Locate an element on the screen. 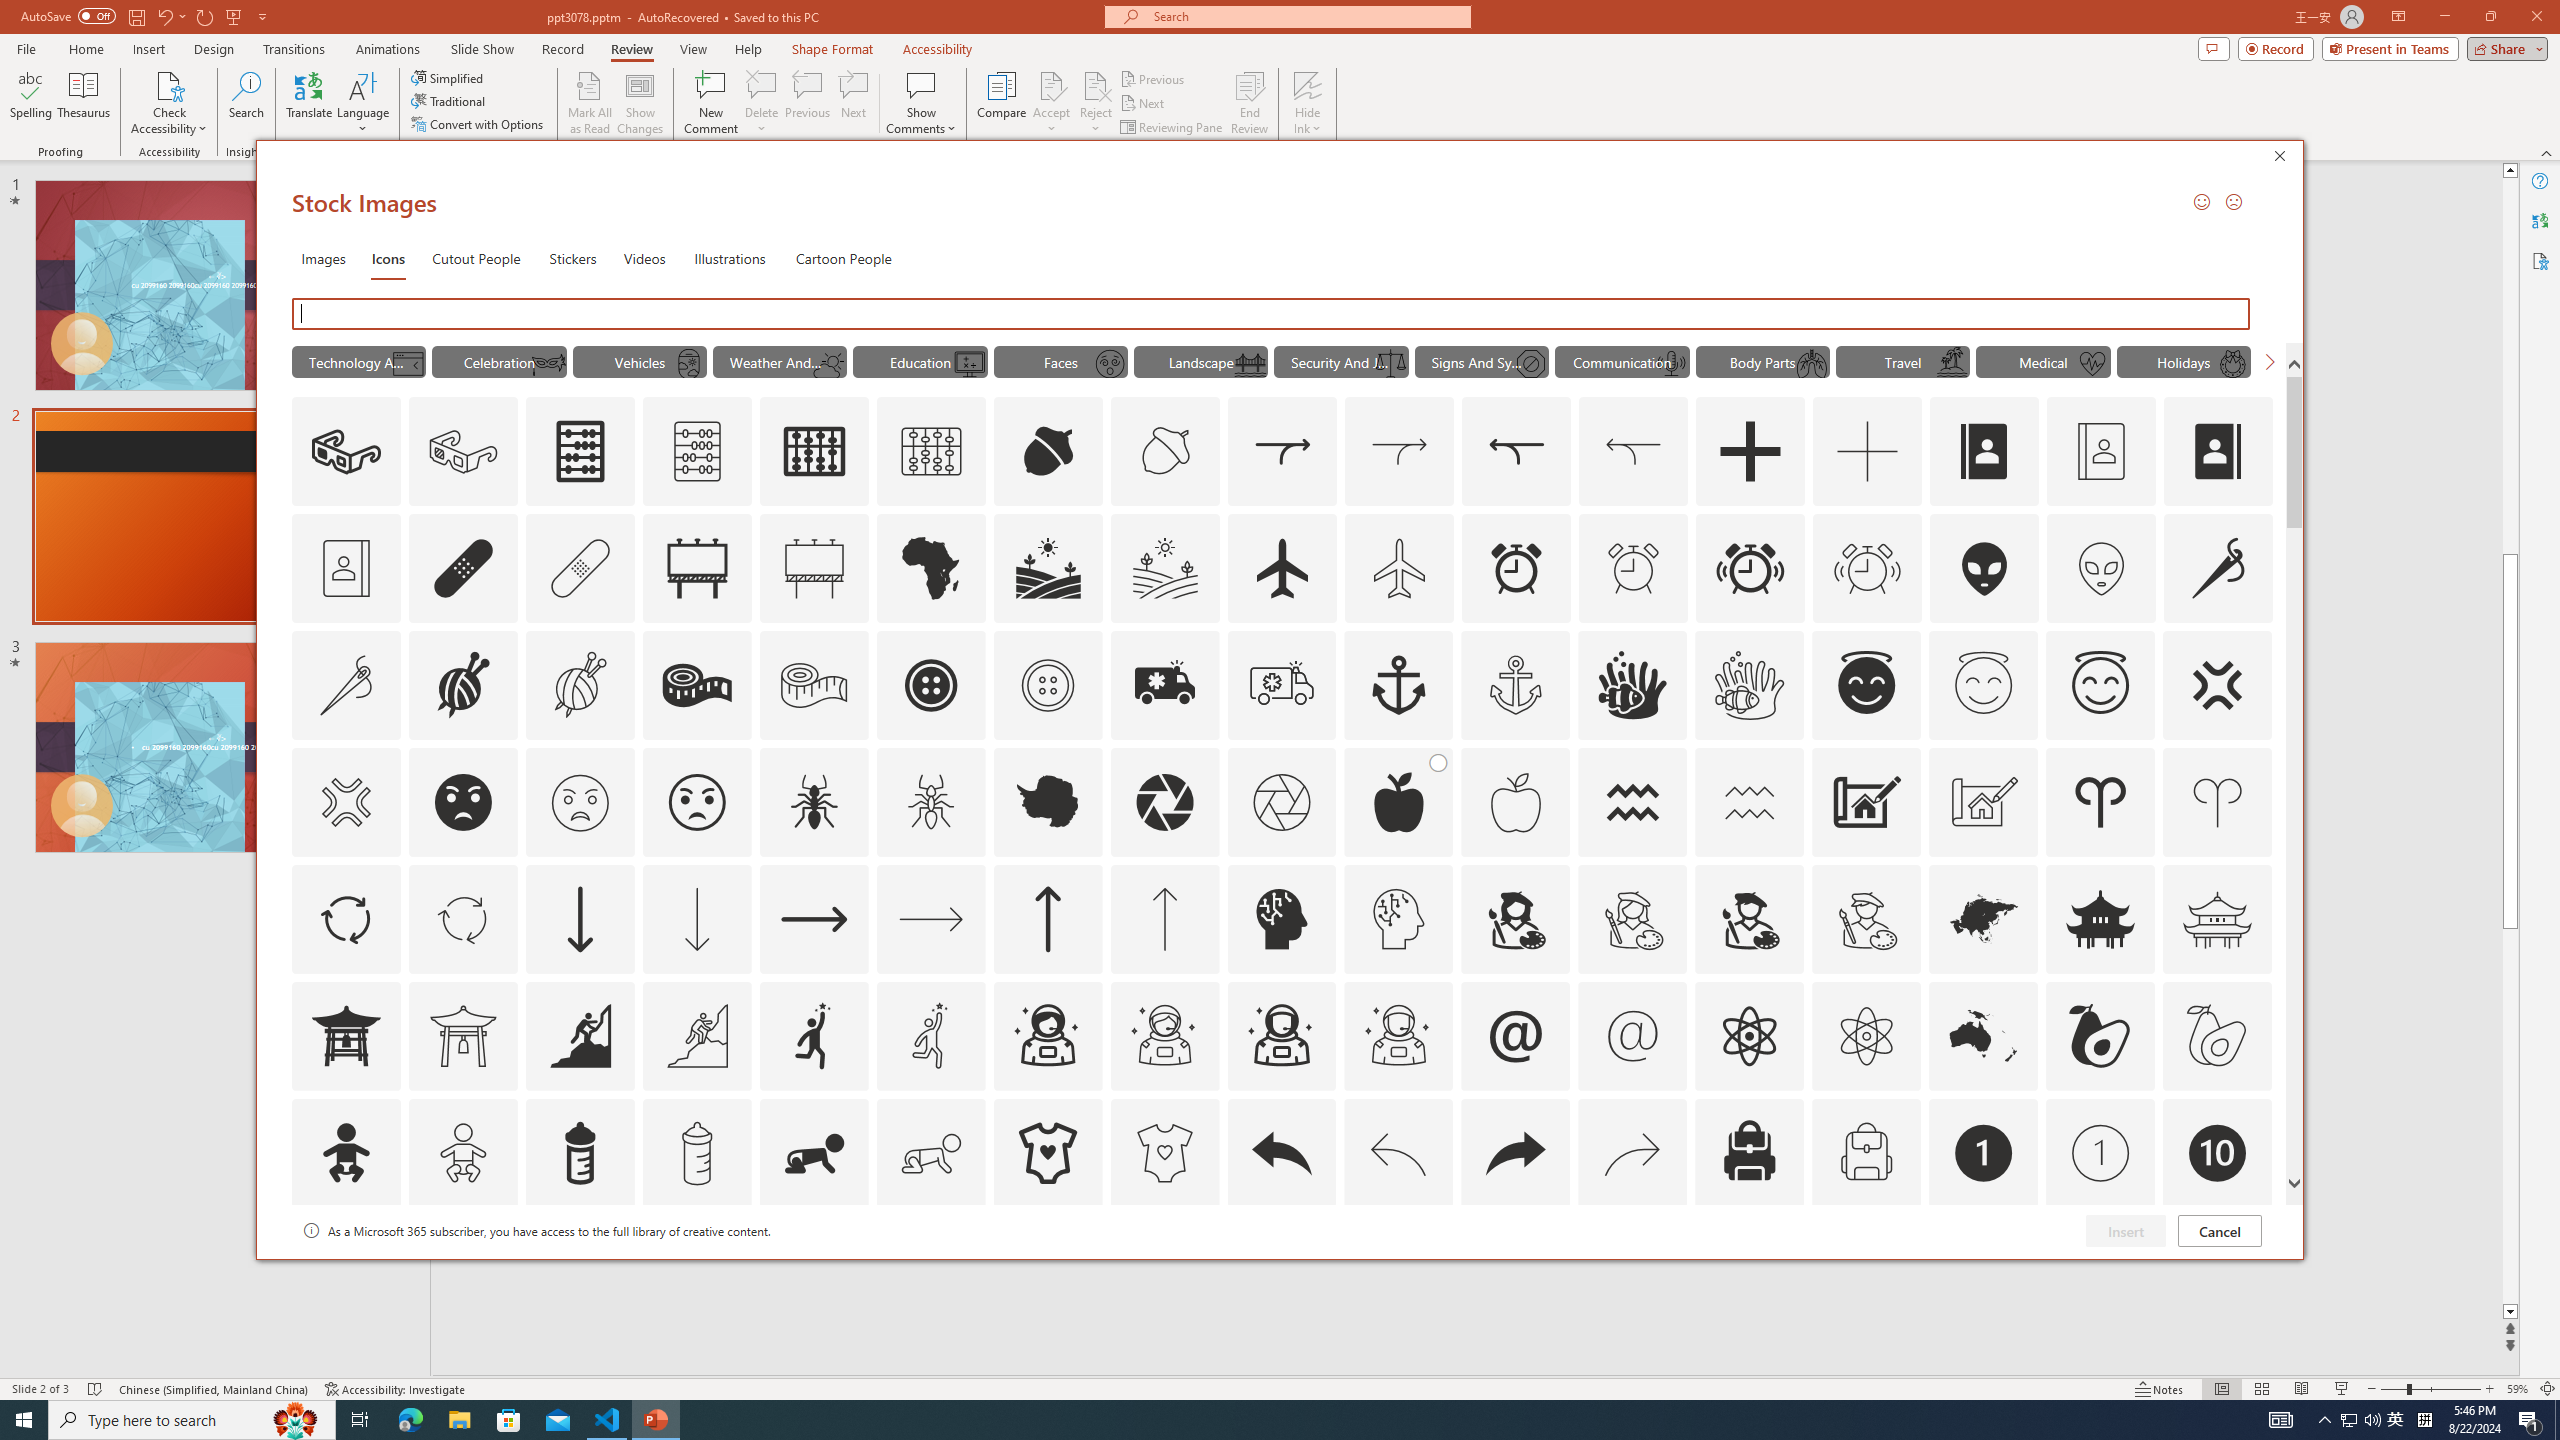 This screenshot has height=1440, width=2560. AutomationID: Icons_Acquisition_LTR is located at coordinates (1282, 452).